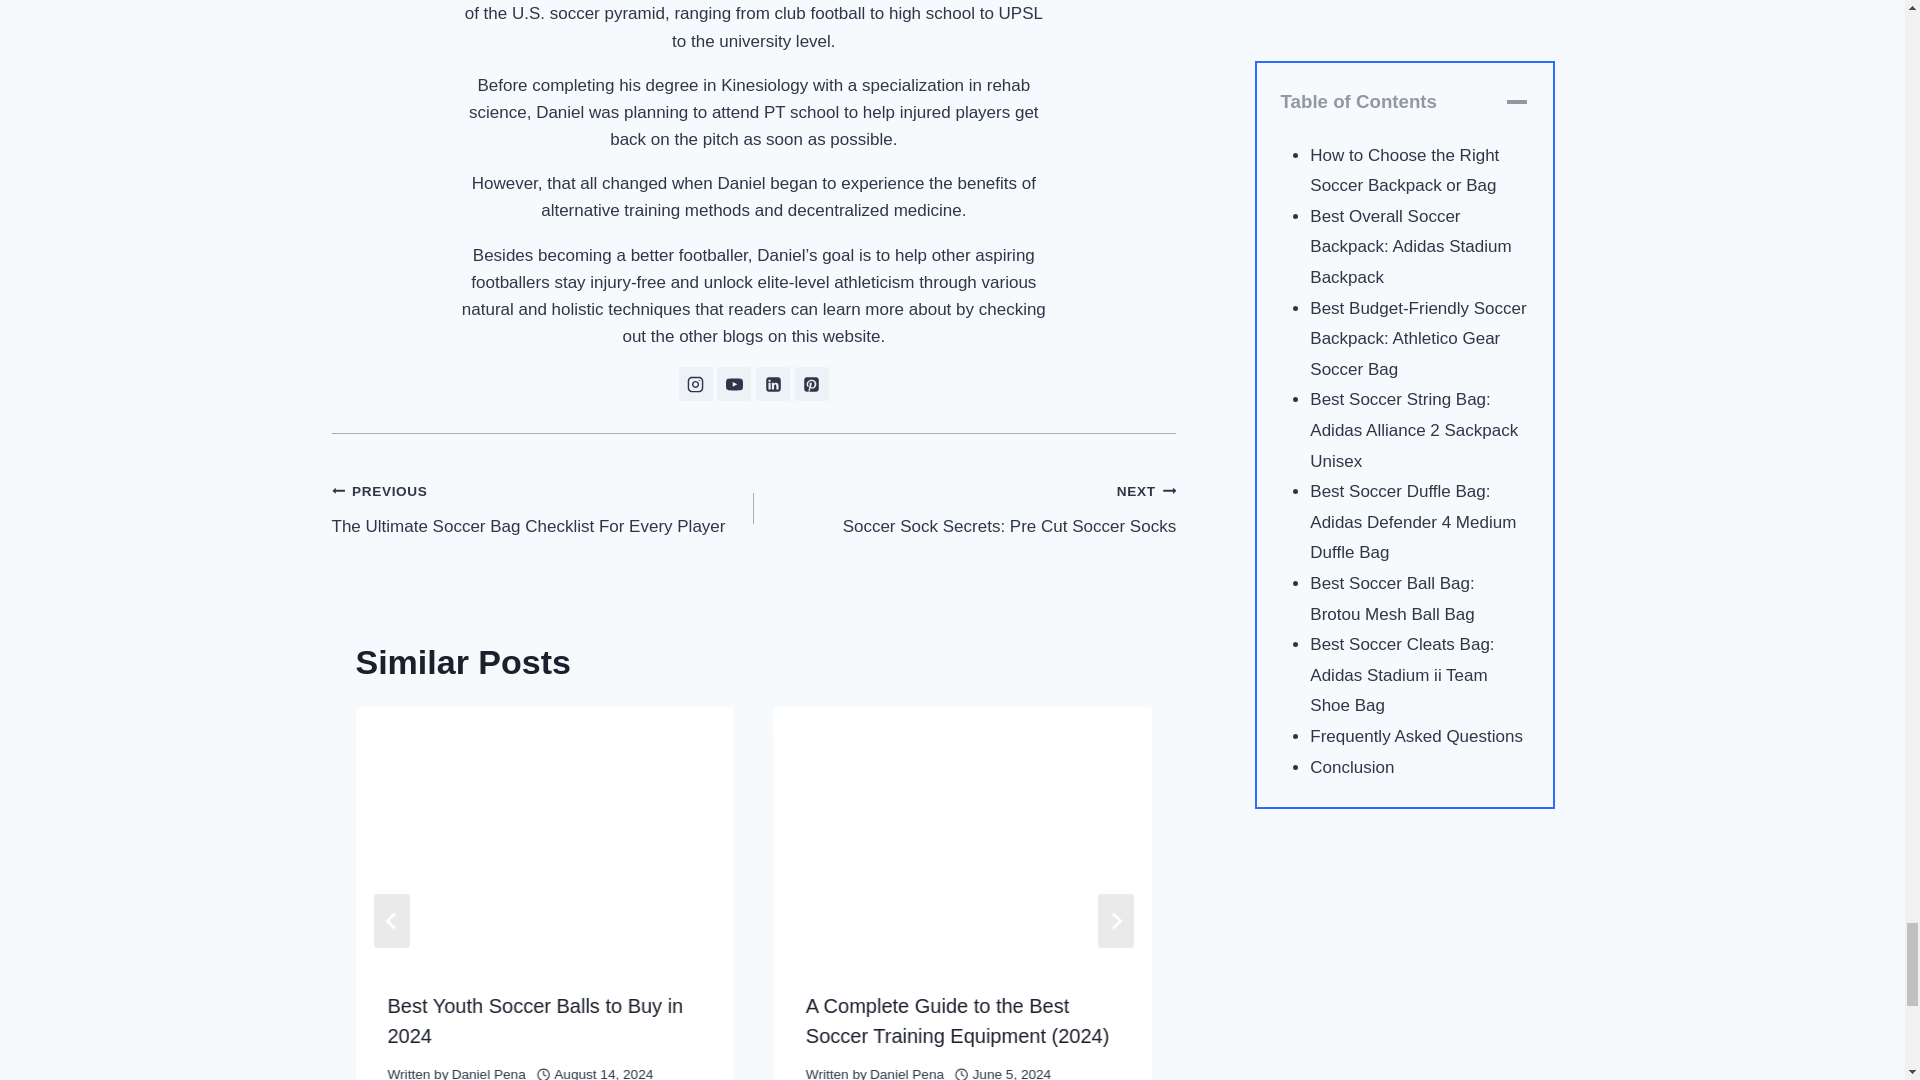 This screenshot has height=1080, width=1920. What do you see at coordinates (733, 384) in the screenshot?
I see `Follow Daniel Pena on Youtube` at bounding box center [733, 384].